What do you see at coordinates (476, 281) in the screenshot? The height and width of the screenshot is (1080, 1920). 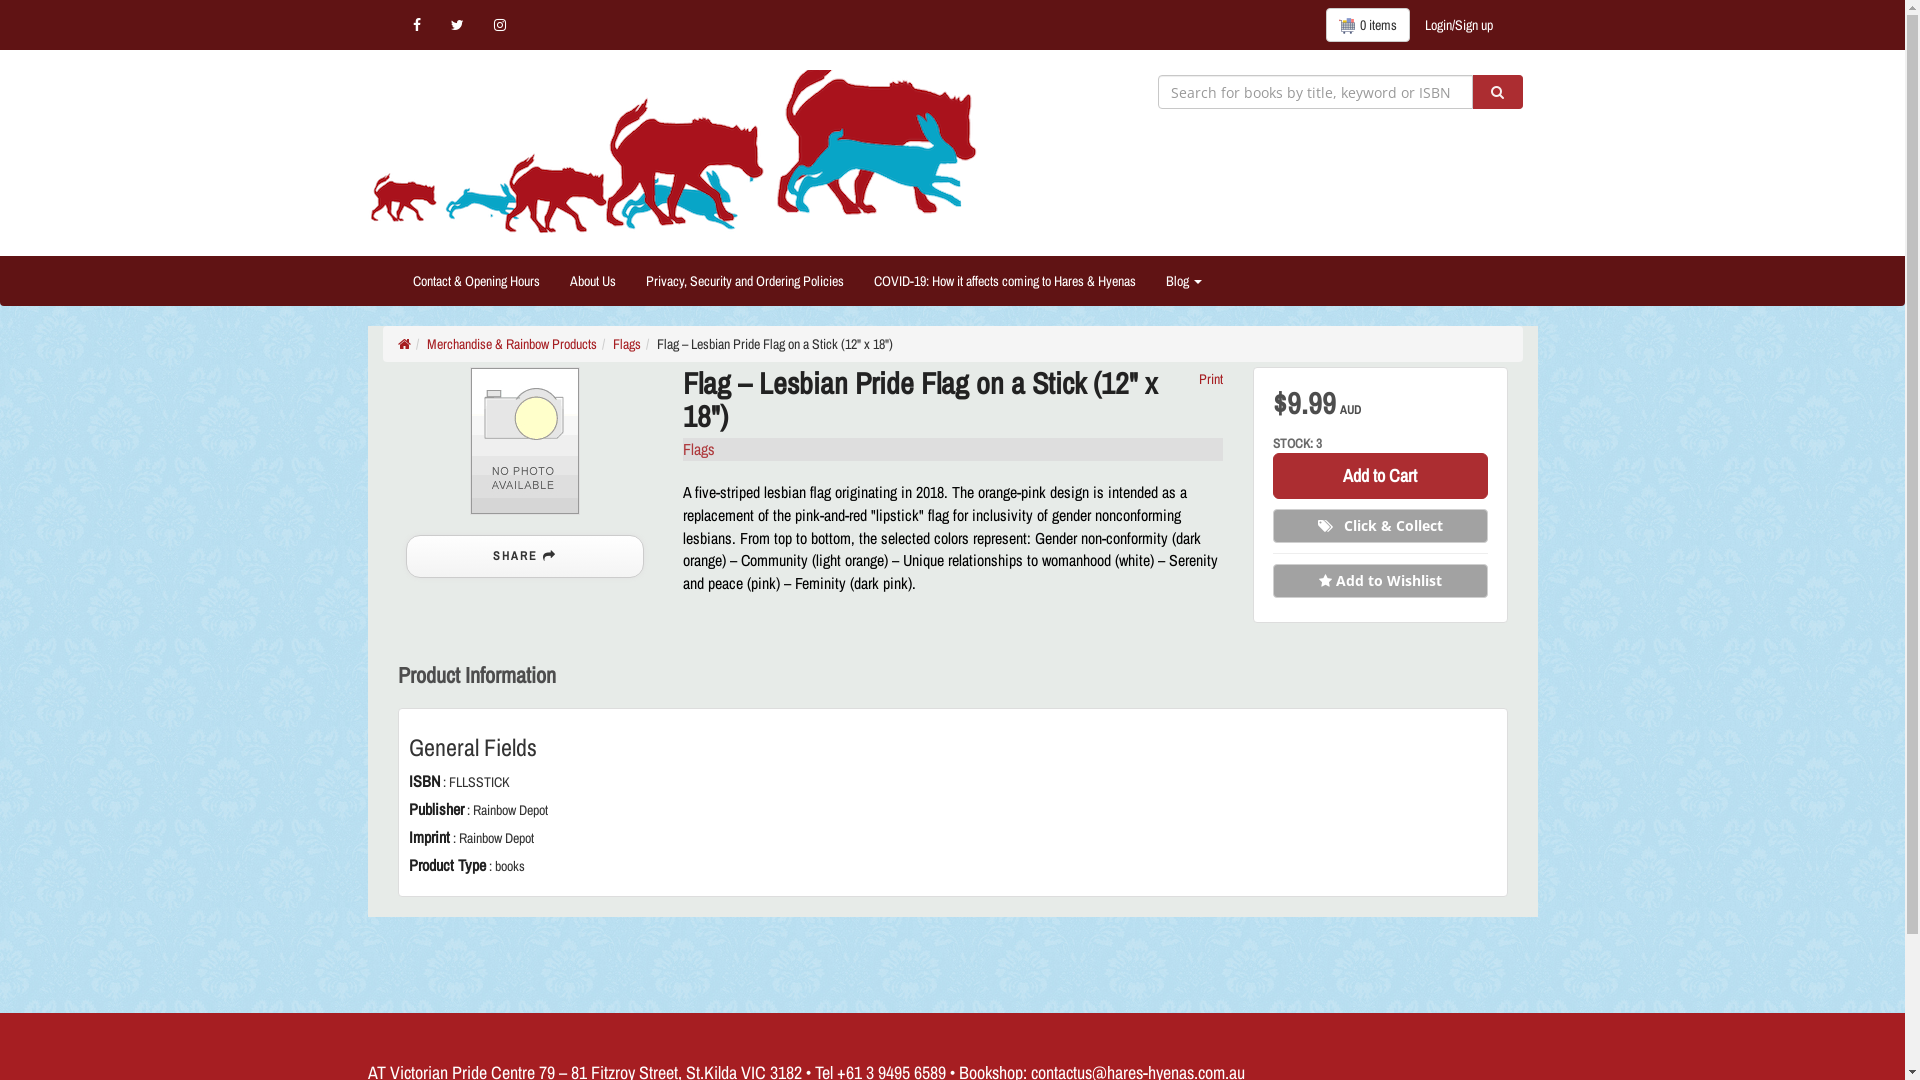 I see `Contact & Opening Hours` at bounding box center [476, 281].